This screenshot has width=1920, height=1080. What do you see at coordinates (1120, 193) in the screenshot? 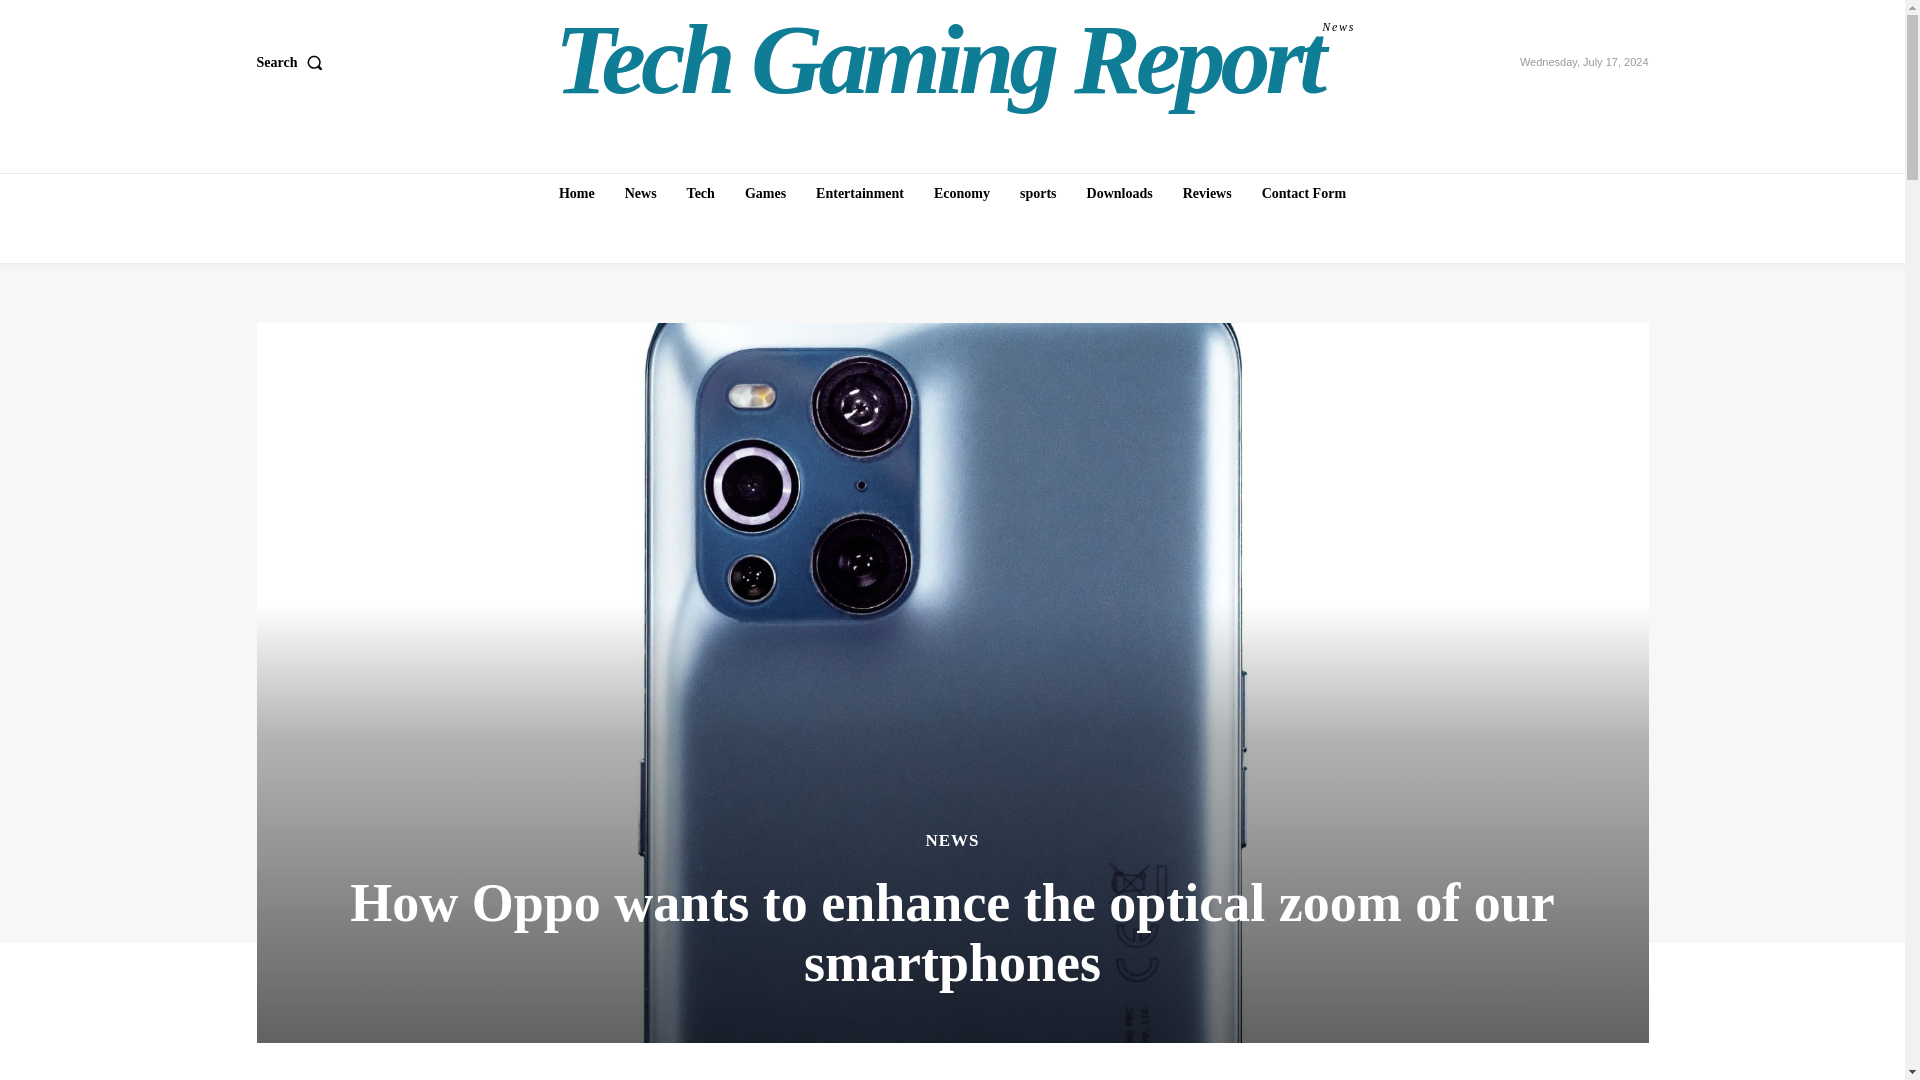
I see `sports` at bounding box center [1120, 193].